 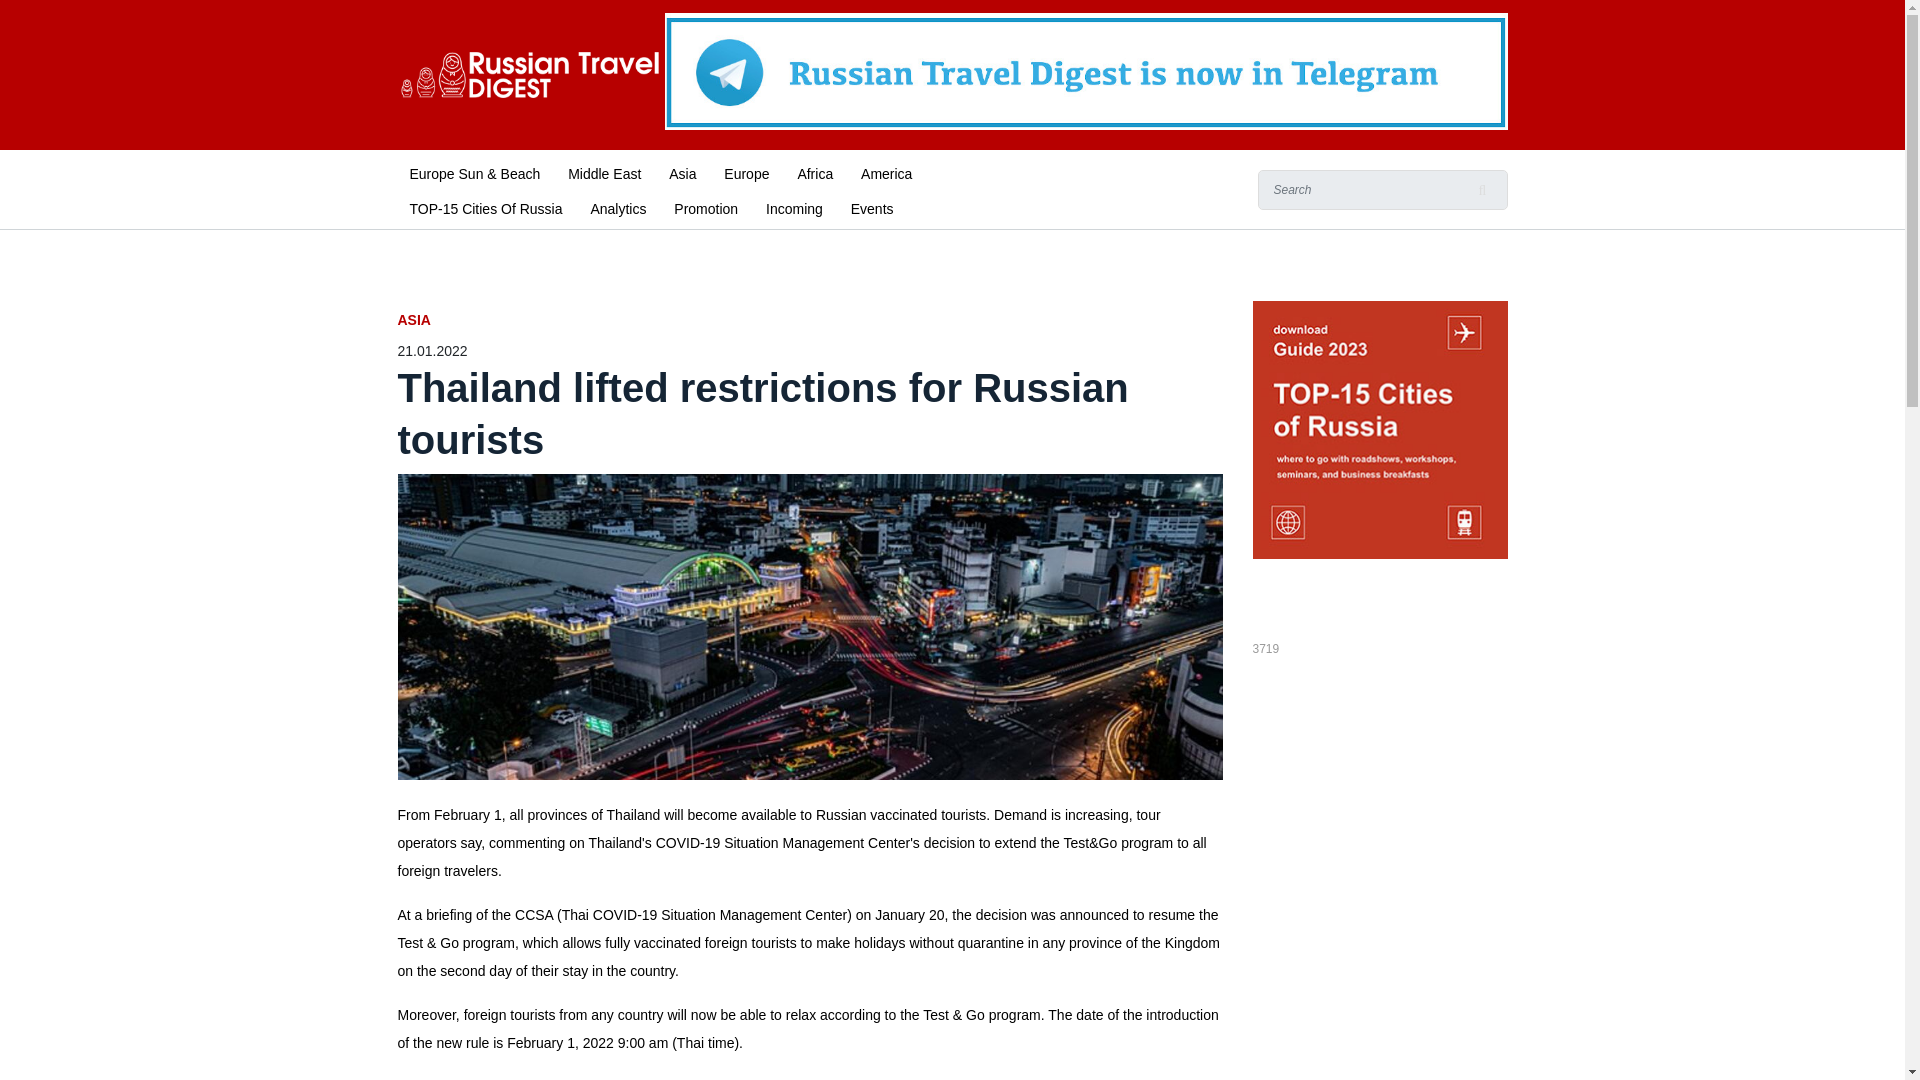 I want to click on Middle East, so click(x=604, y=172).